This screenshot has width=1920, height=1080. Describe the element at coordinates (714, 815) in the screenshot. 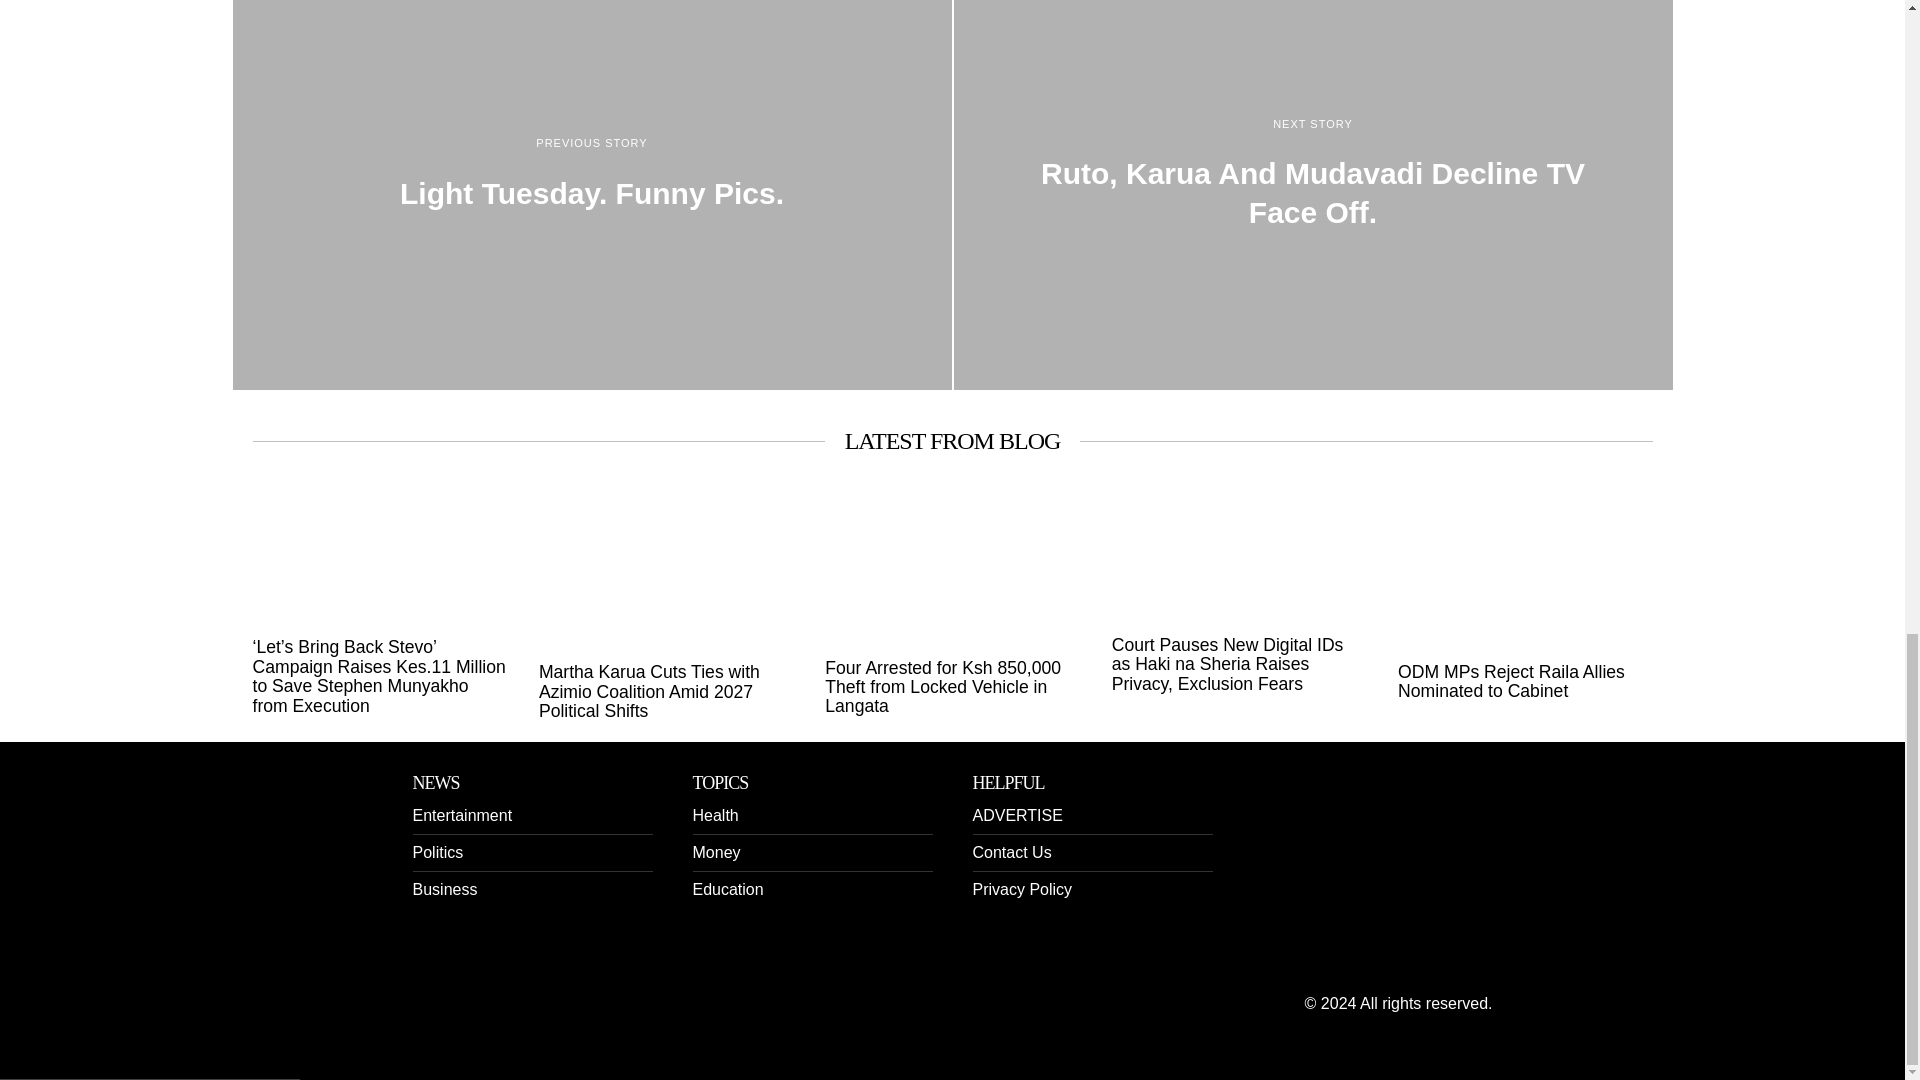

I see `Health` at that location.